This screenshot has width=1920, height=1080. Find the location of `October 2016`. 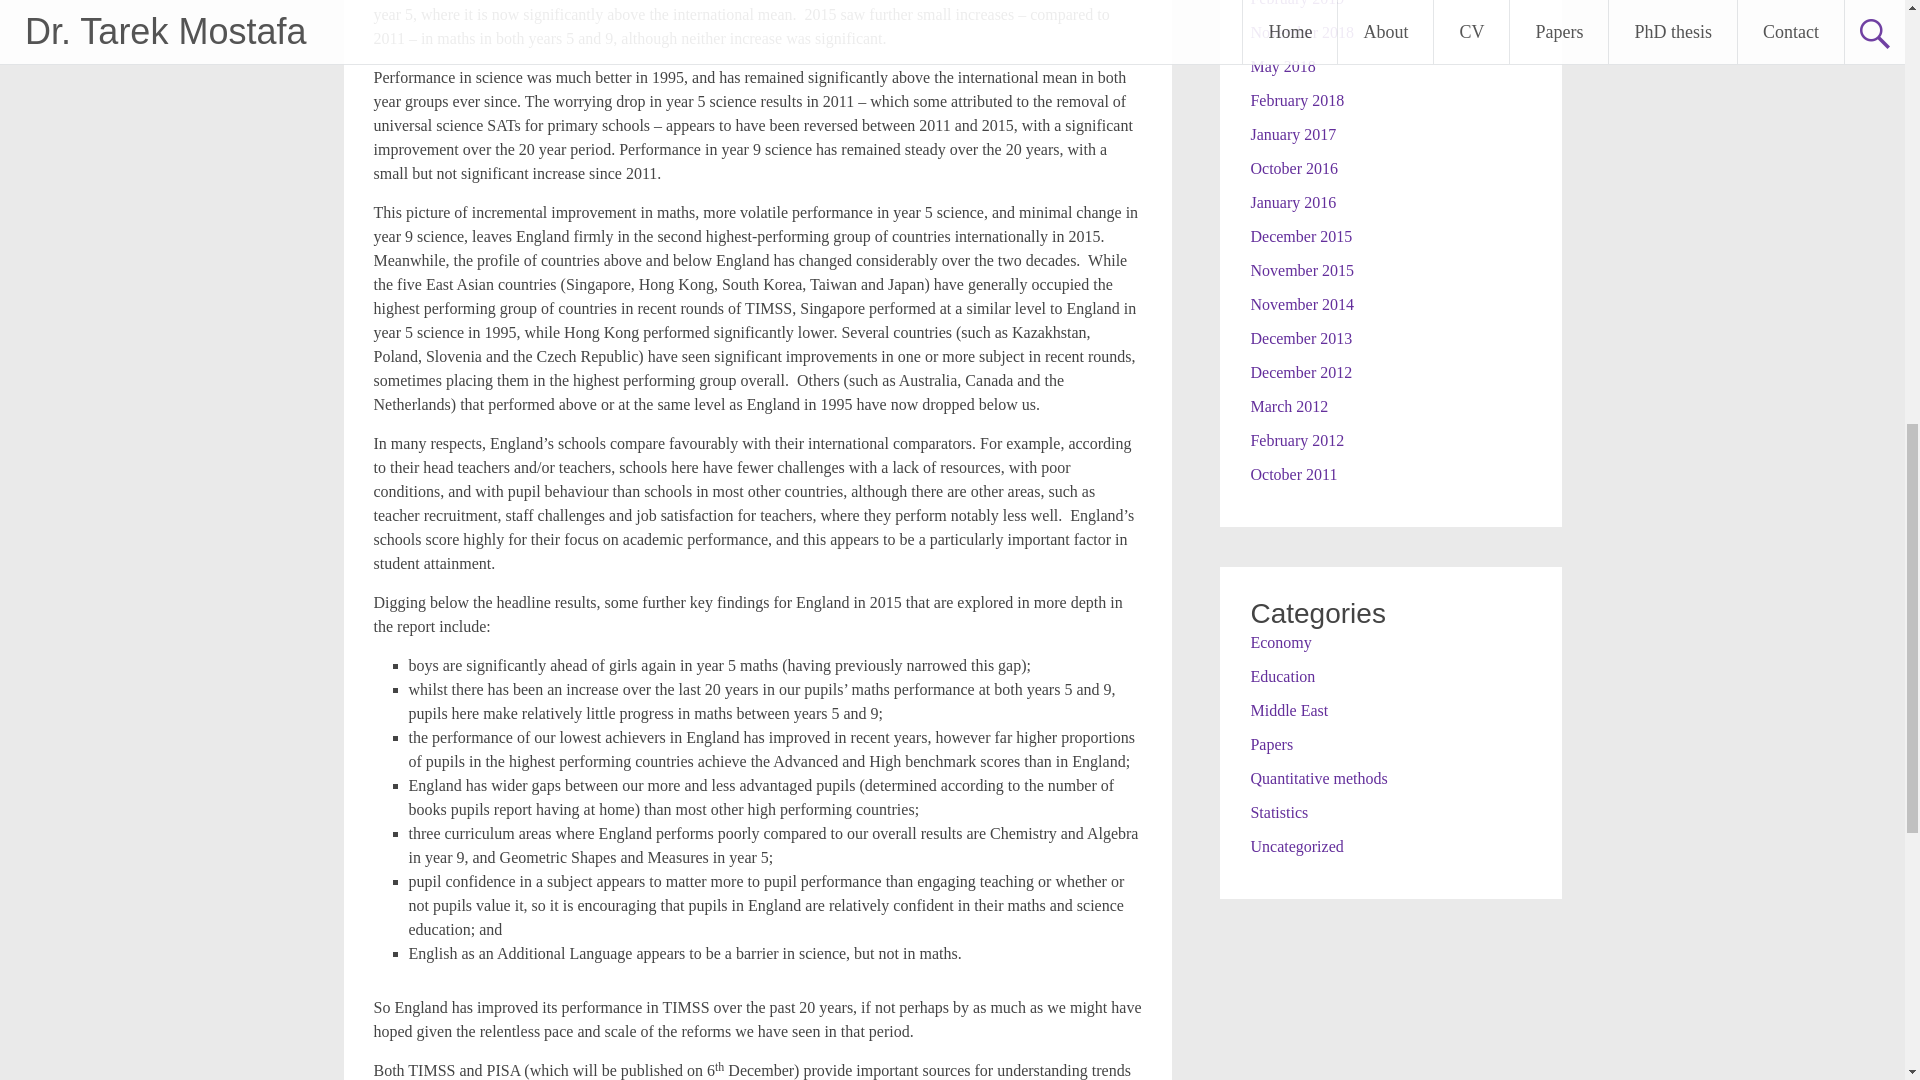

October 2016 is located at coordinates (1294, 168).